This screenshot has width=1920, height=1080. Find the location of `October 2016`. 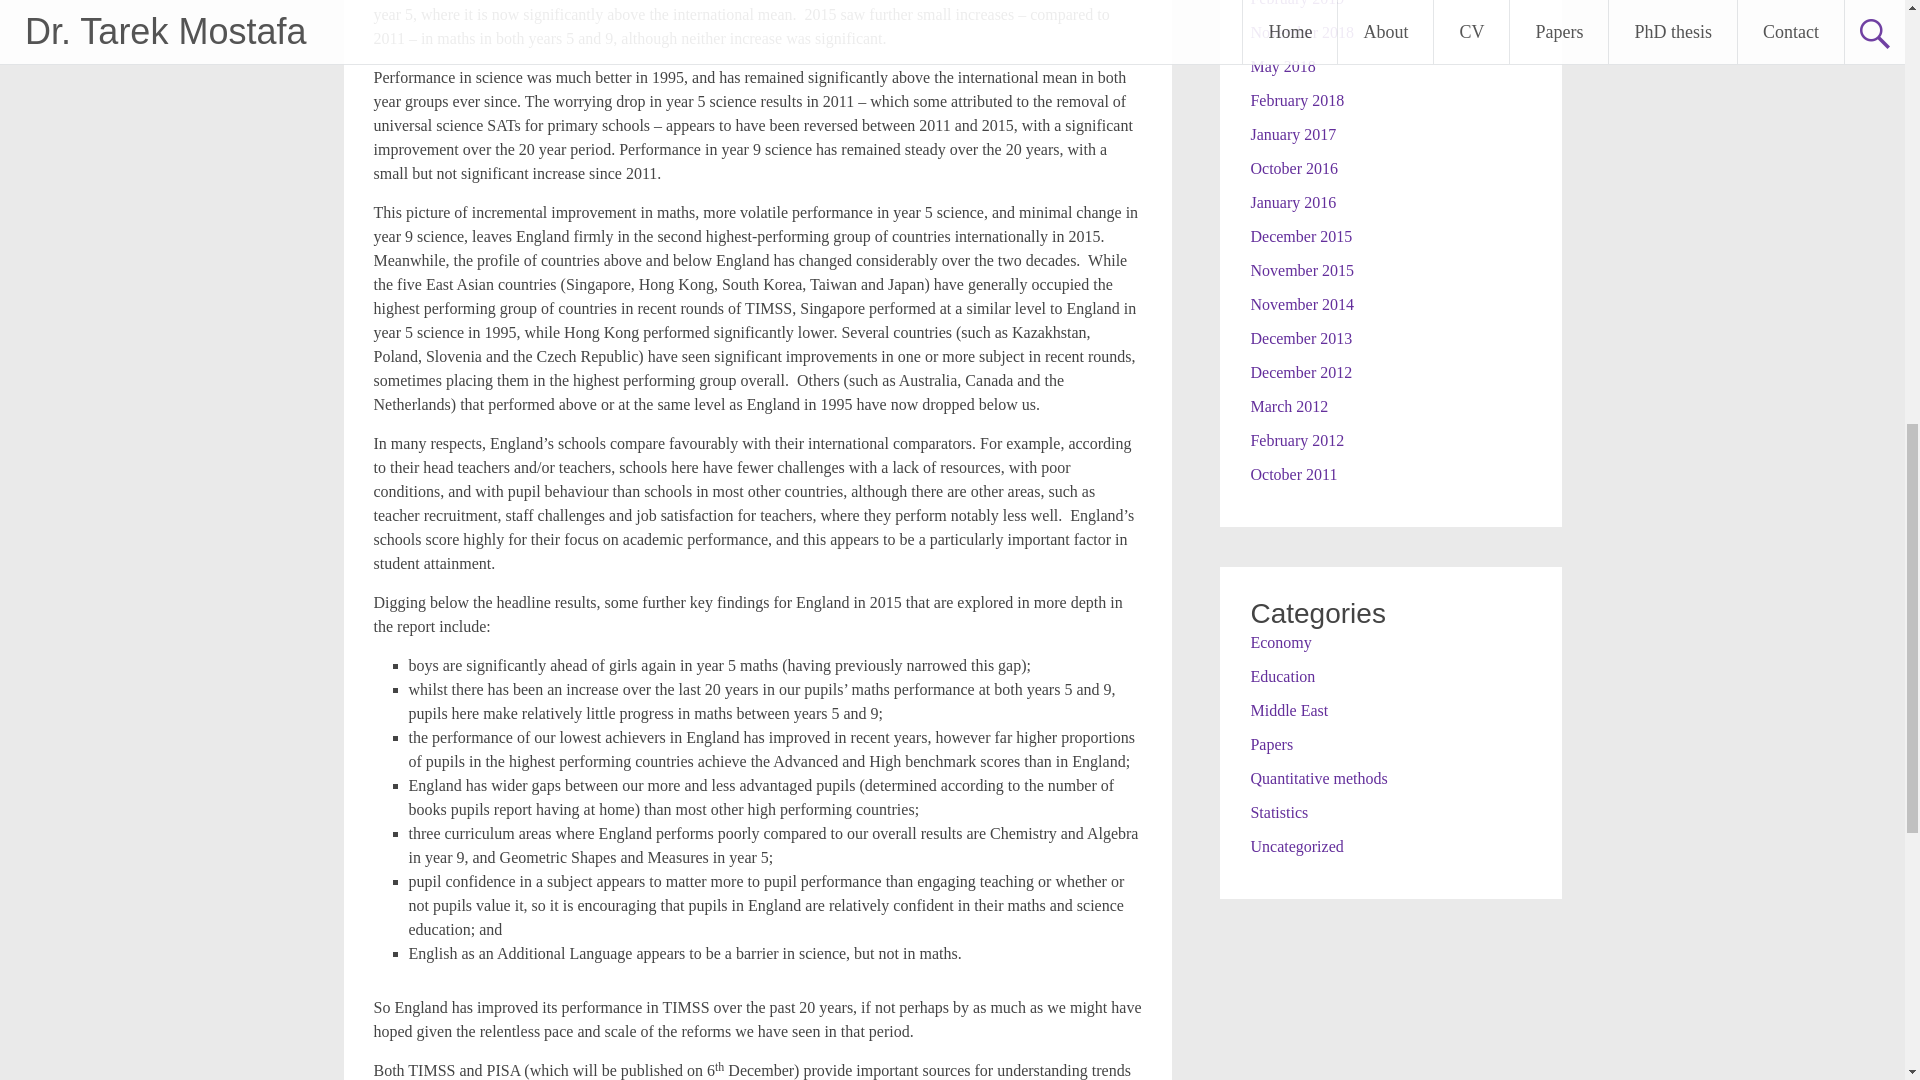

October 2016 is located at coordinates (1294, 168).